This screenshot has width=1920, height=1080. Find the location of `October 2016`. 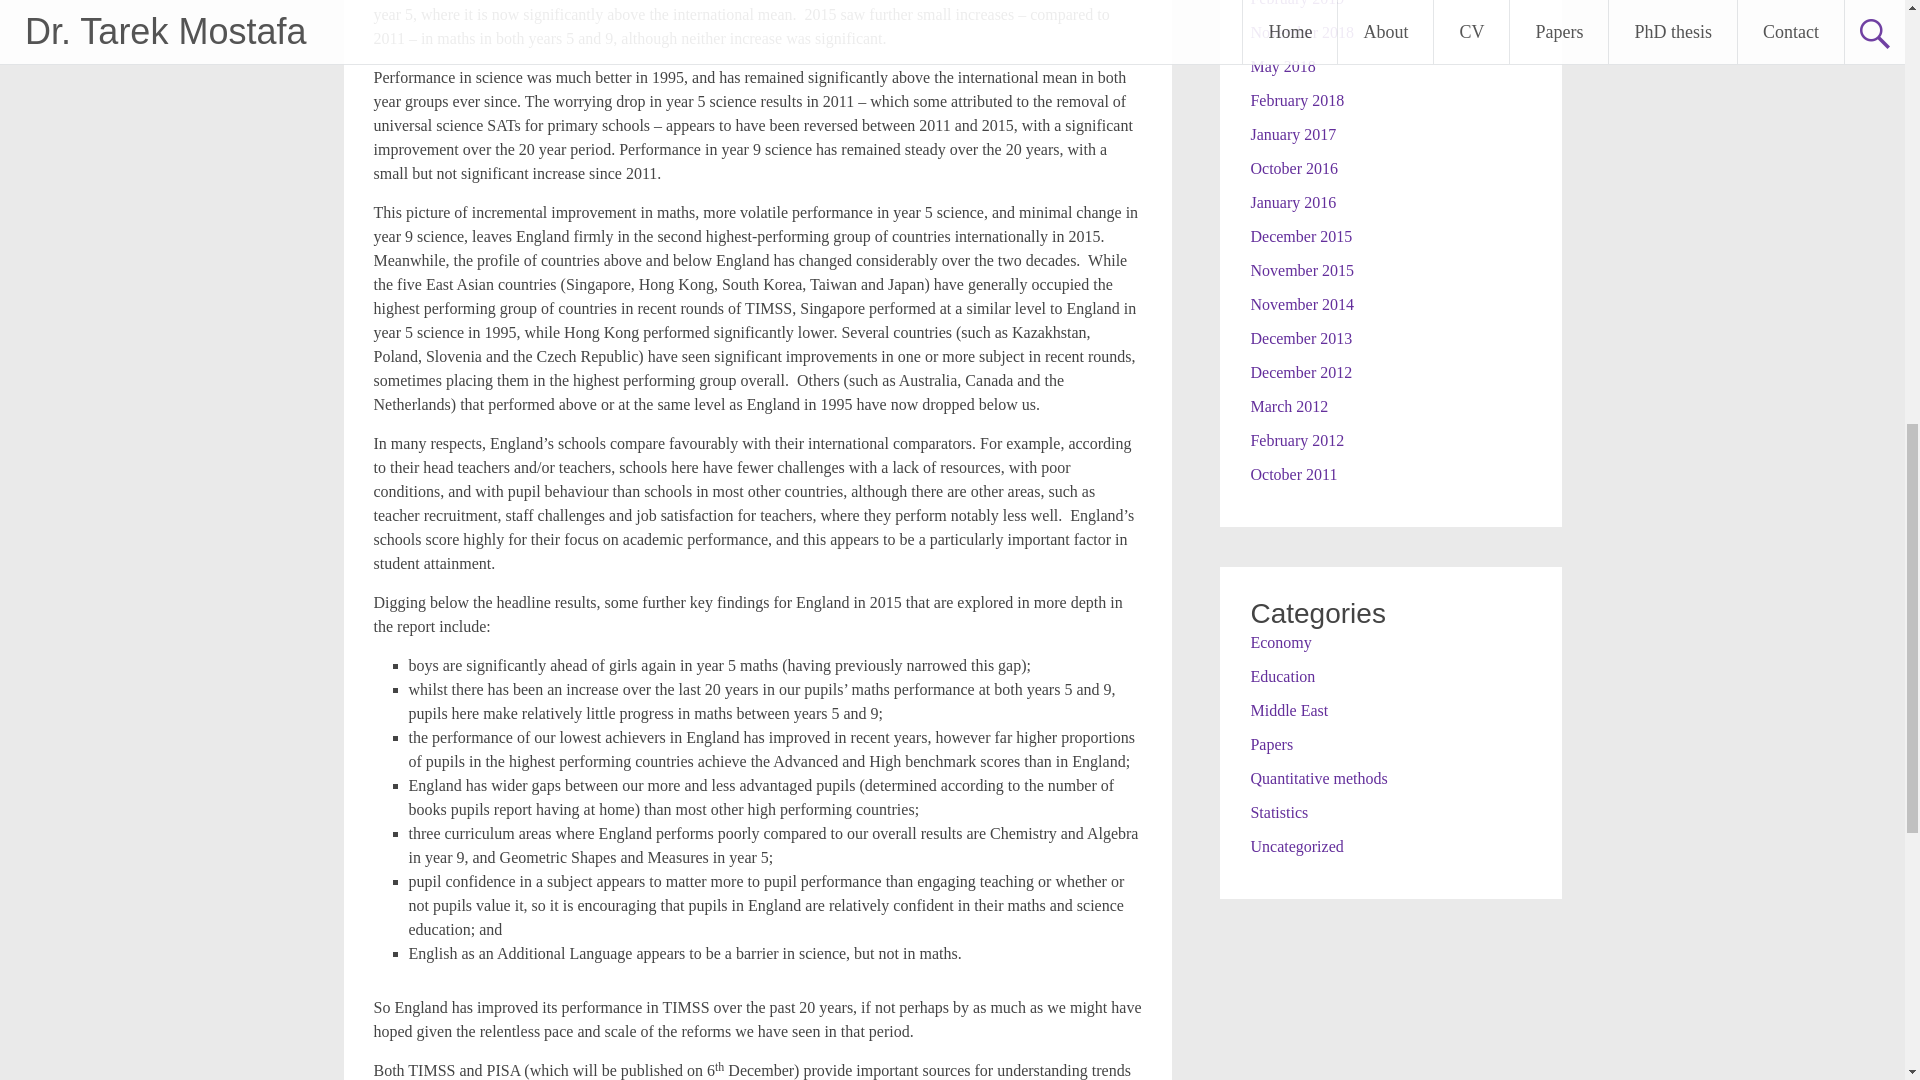

October 2016 is located at coordinates (1294, 168).